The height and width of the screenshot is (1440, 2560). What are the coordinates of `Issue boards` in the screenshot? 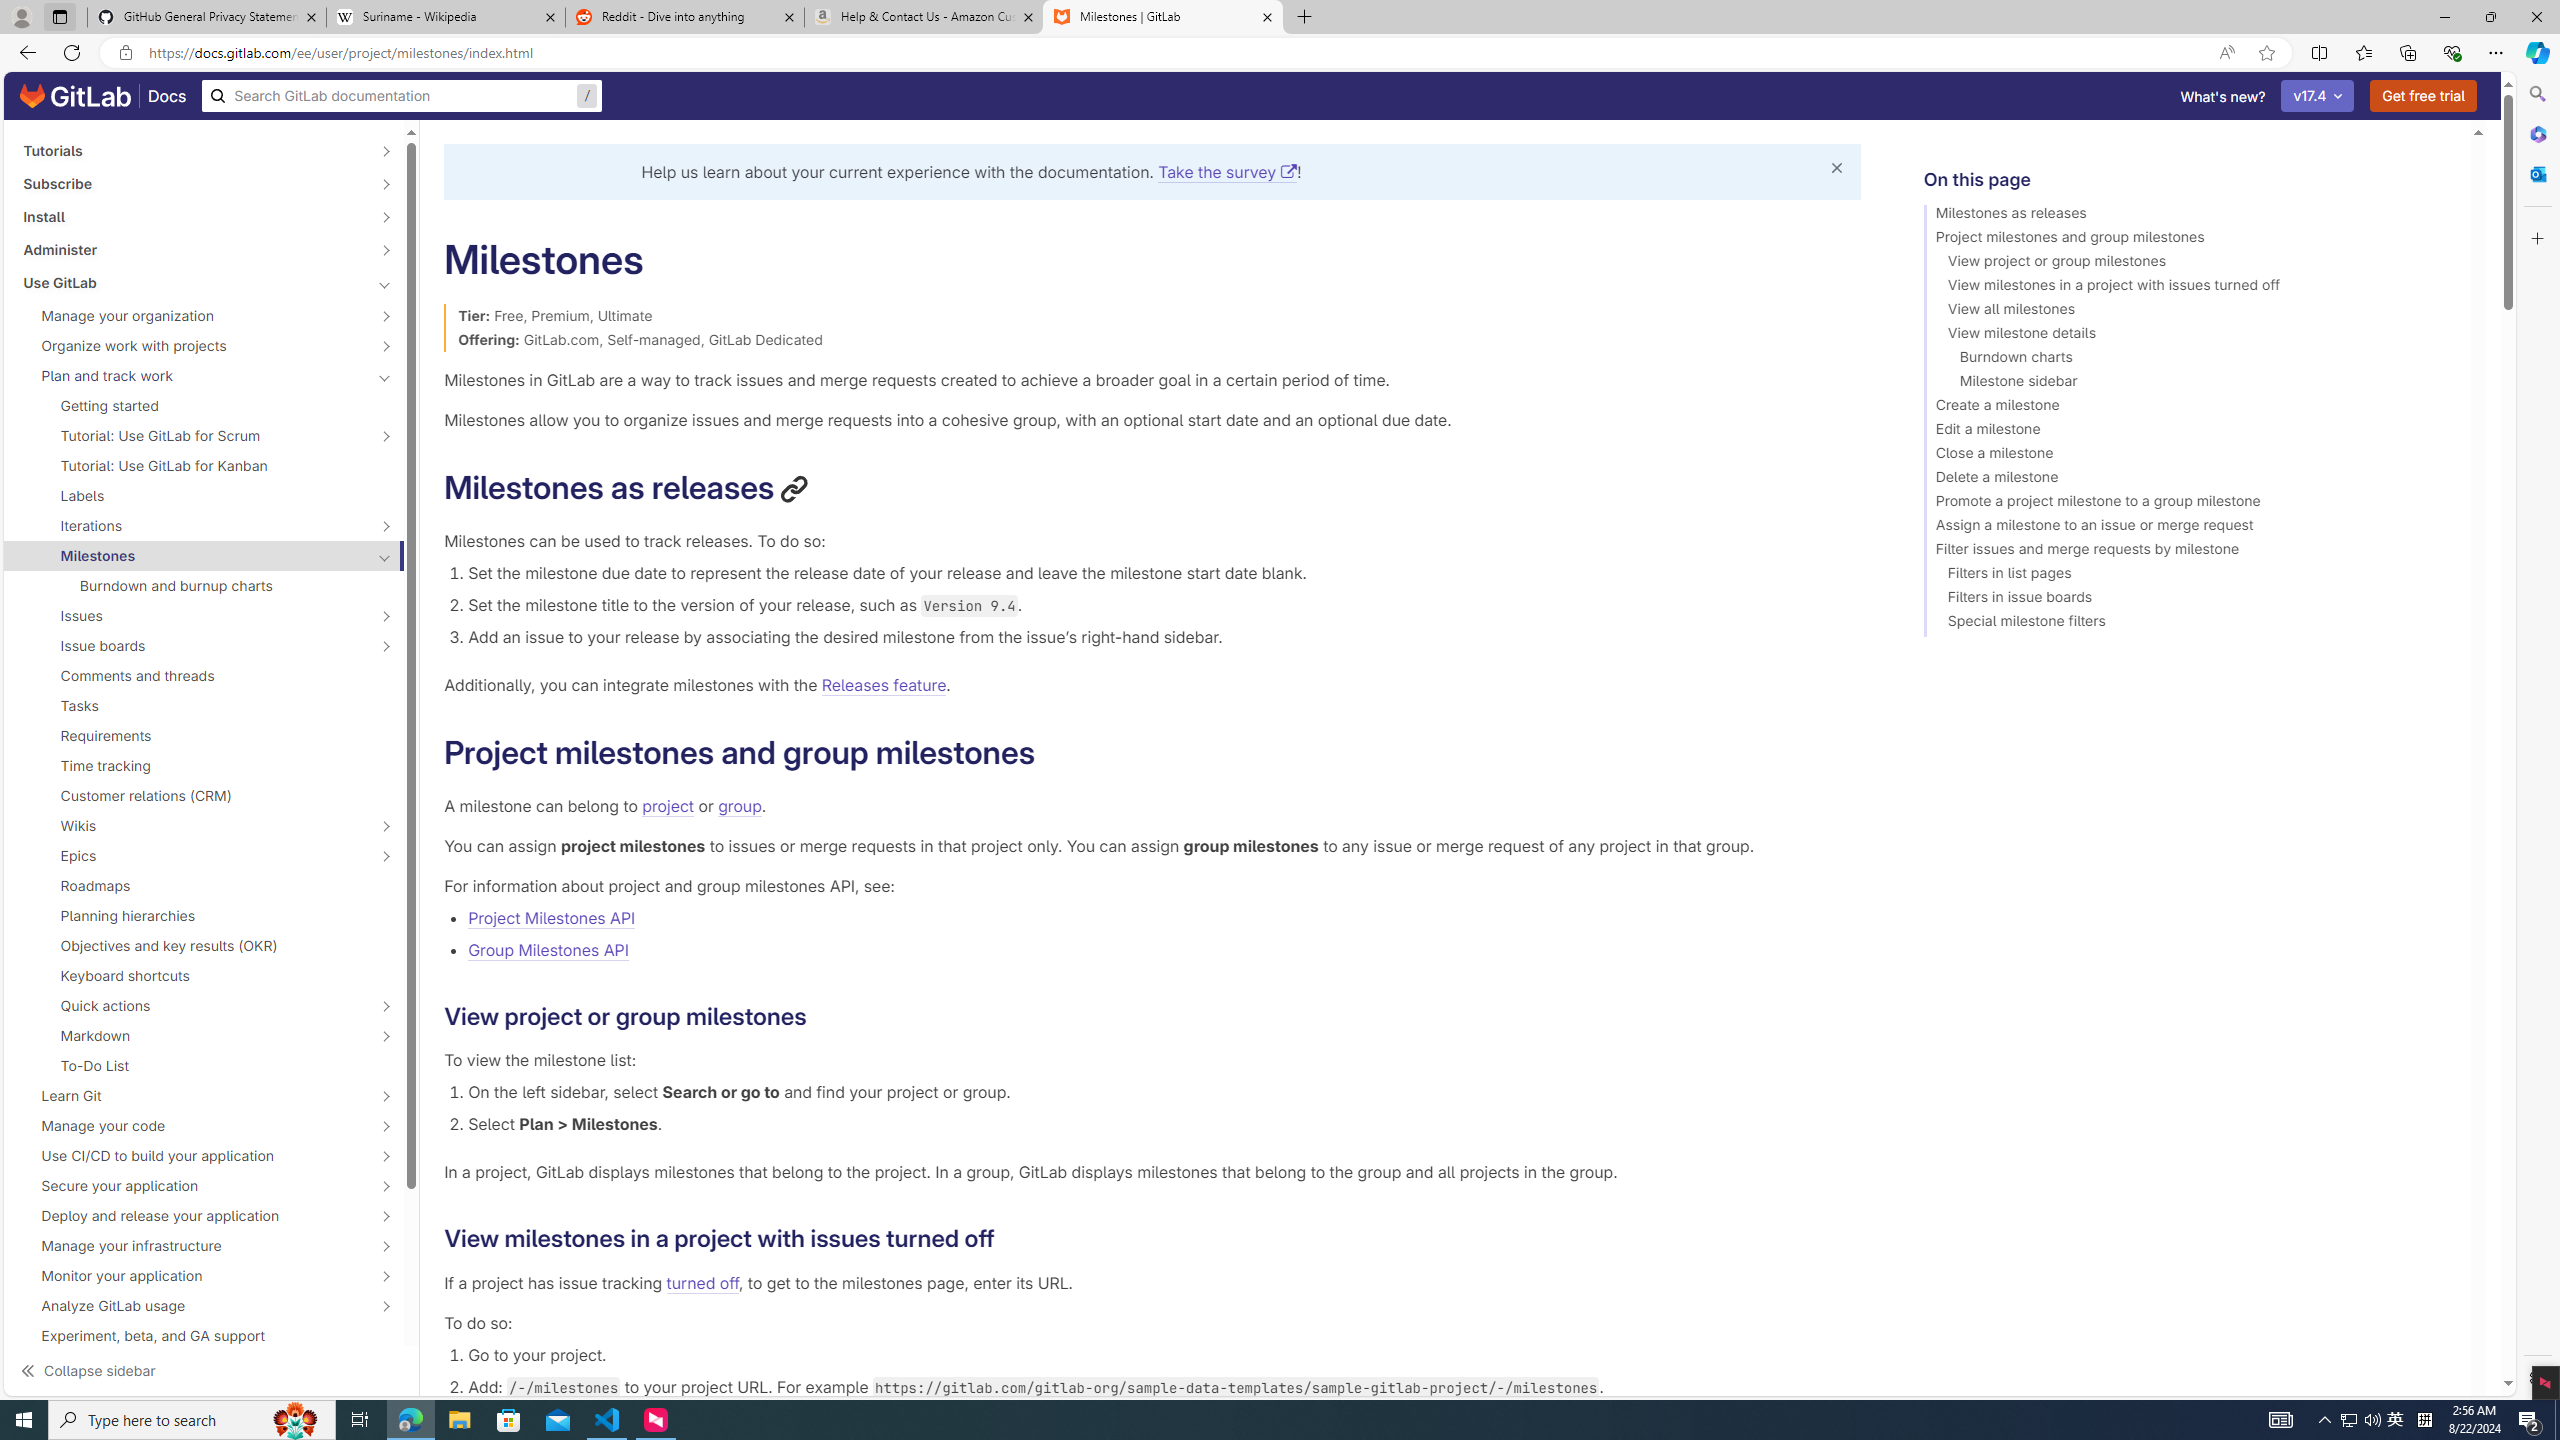 It's located at (193, 645).